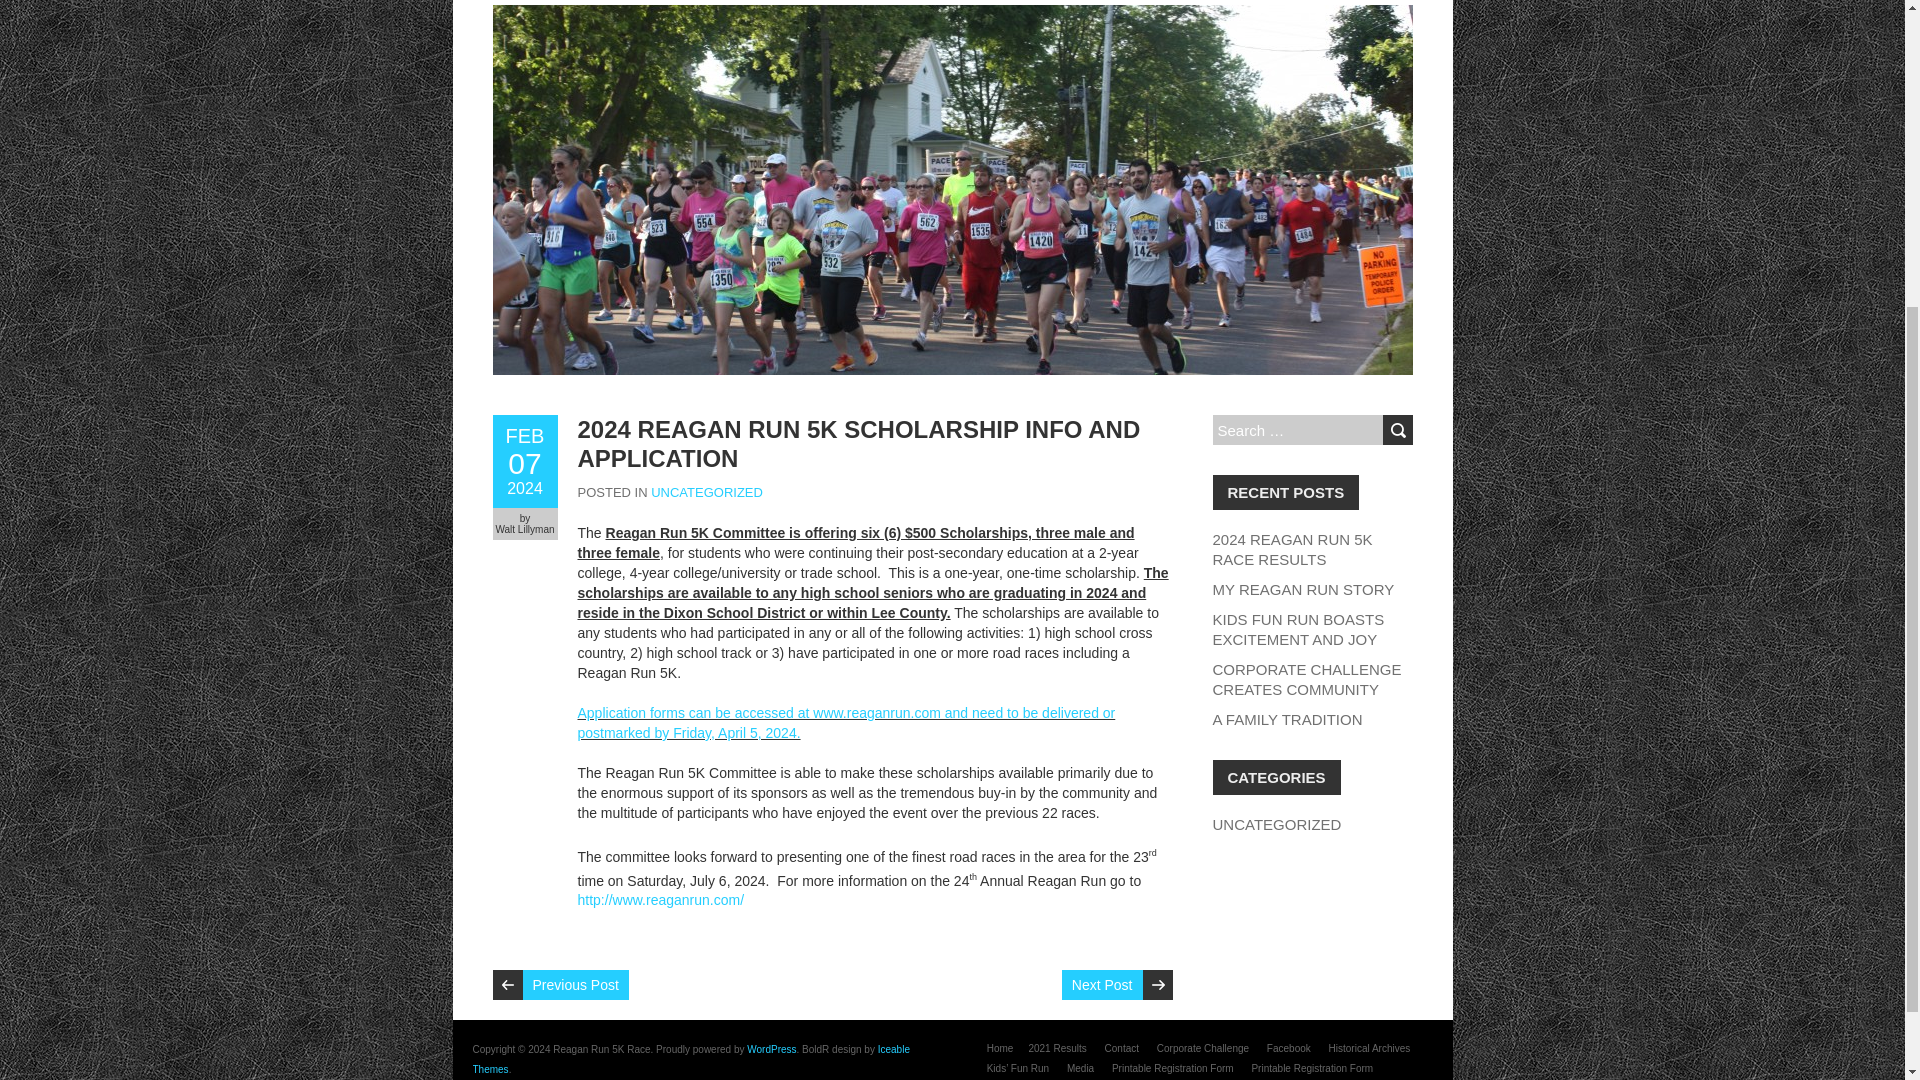  Describe the element at coordinates (524, 461) in the screenshot. I see `Search` at that location.